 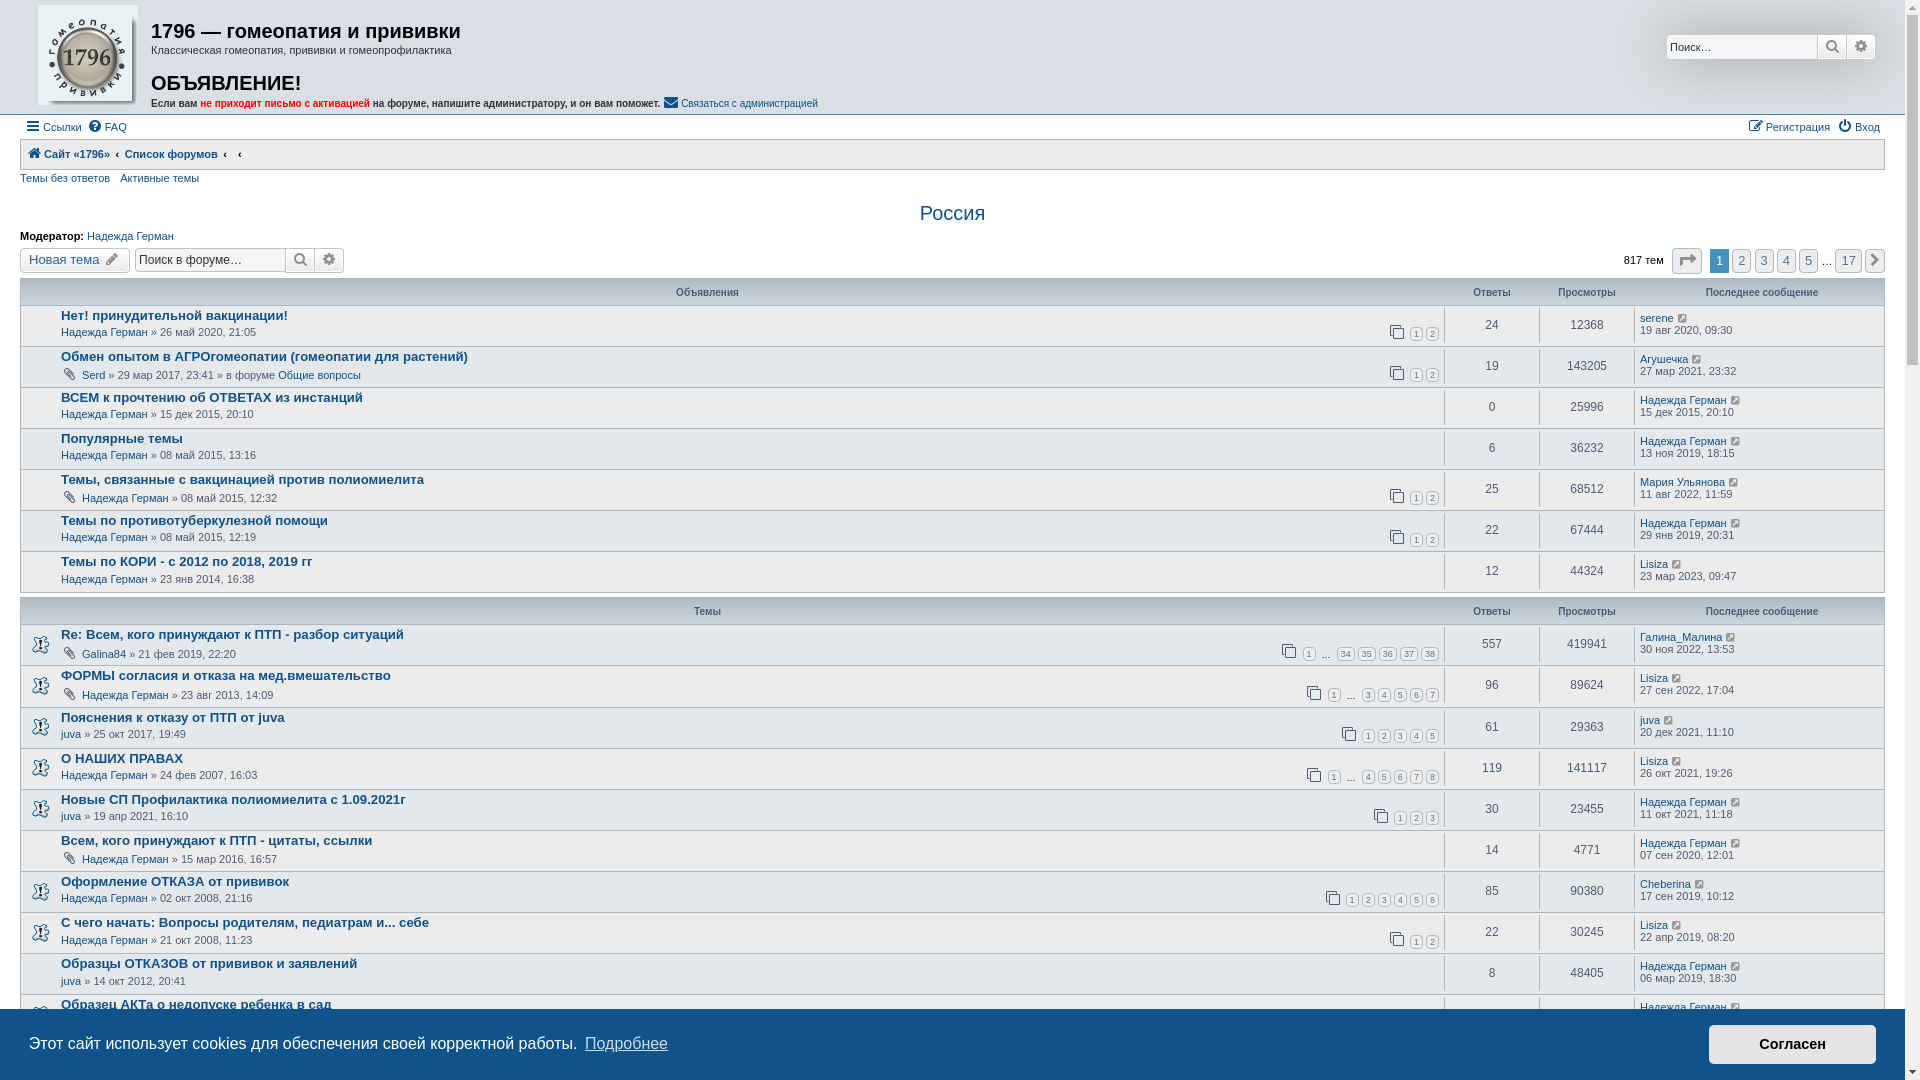 What do you see at coordinates (1400, 695) in the screenshot?
I see `5` at bounding box center [1400, 695].